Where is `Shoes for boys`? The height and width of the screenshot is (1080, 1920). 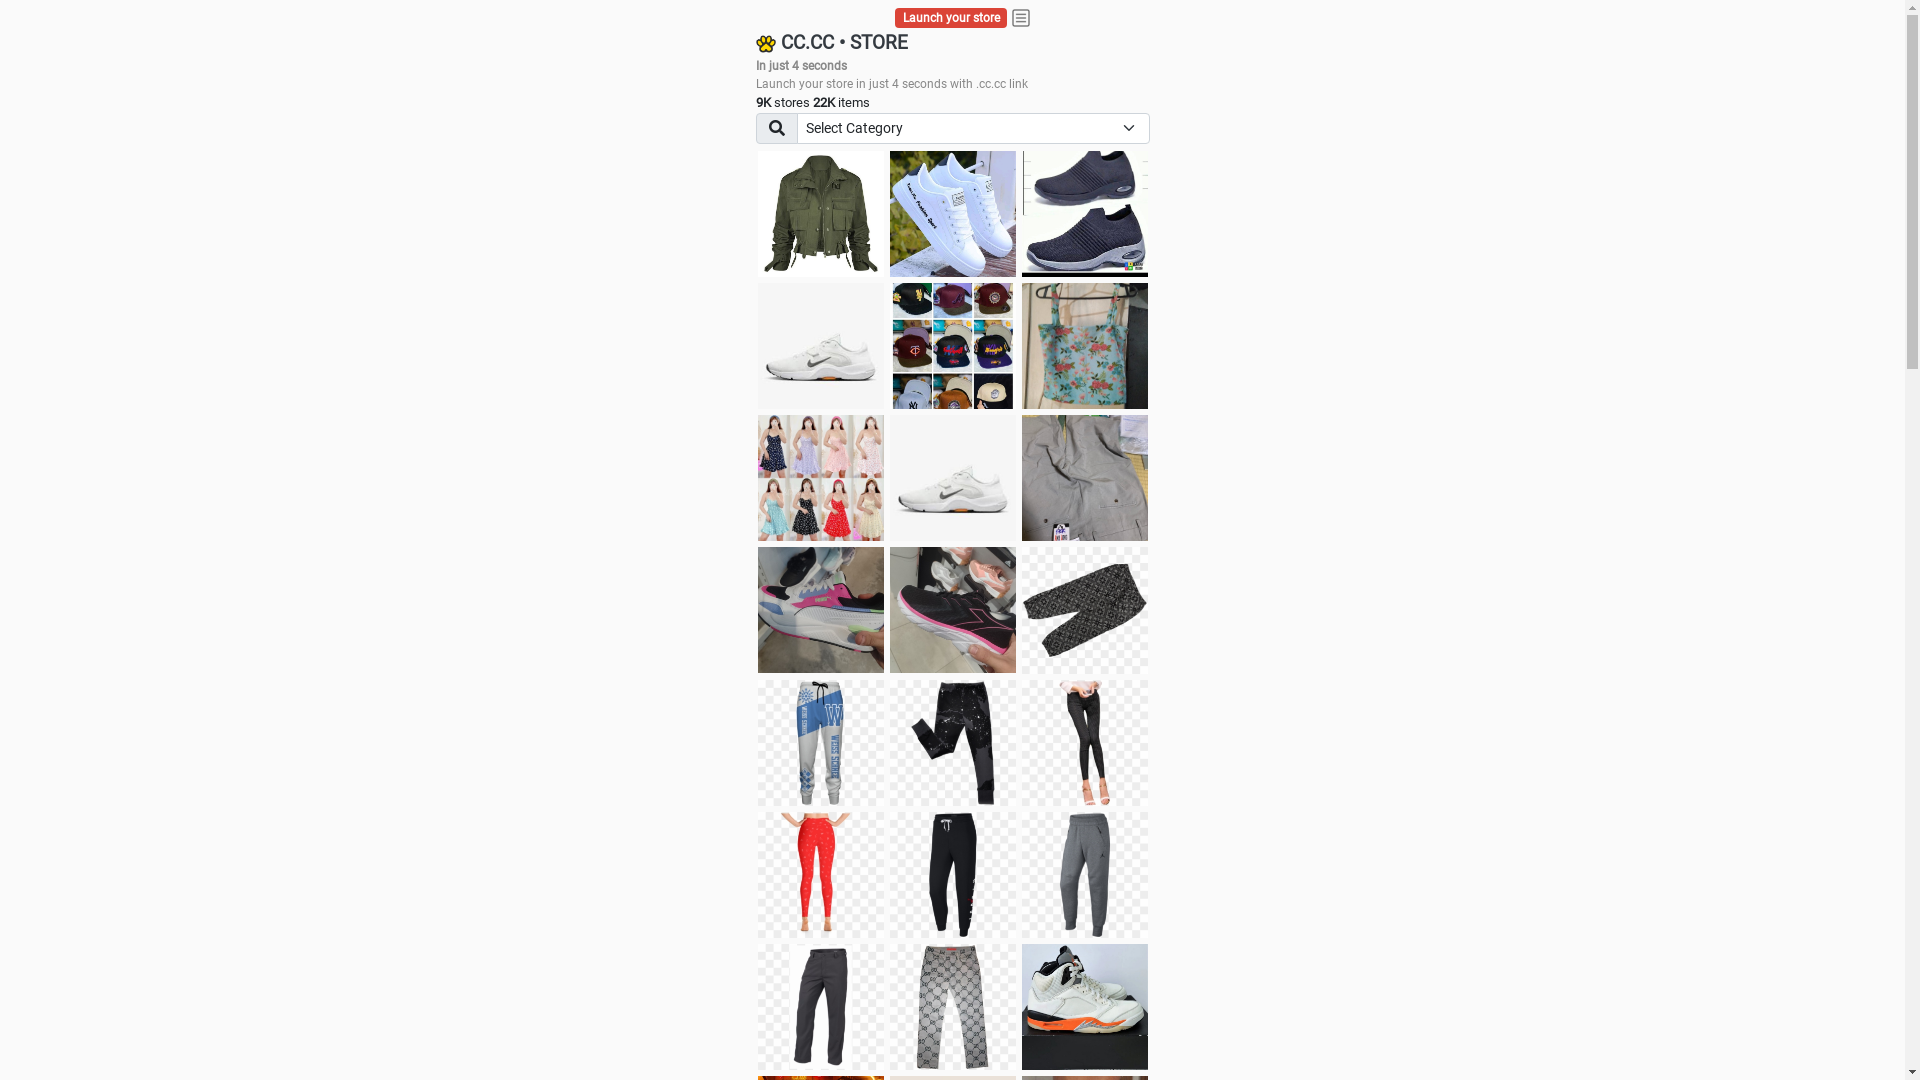
Shoes for boys is located at coordinates (821, 346).